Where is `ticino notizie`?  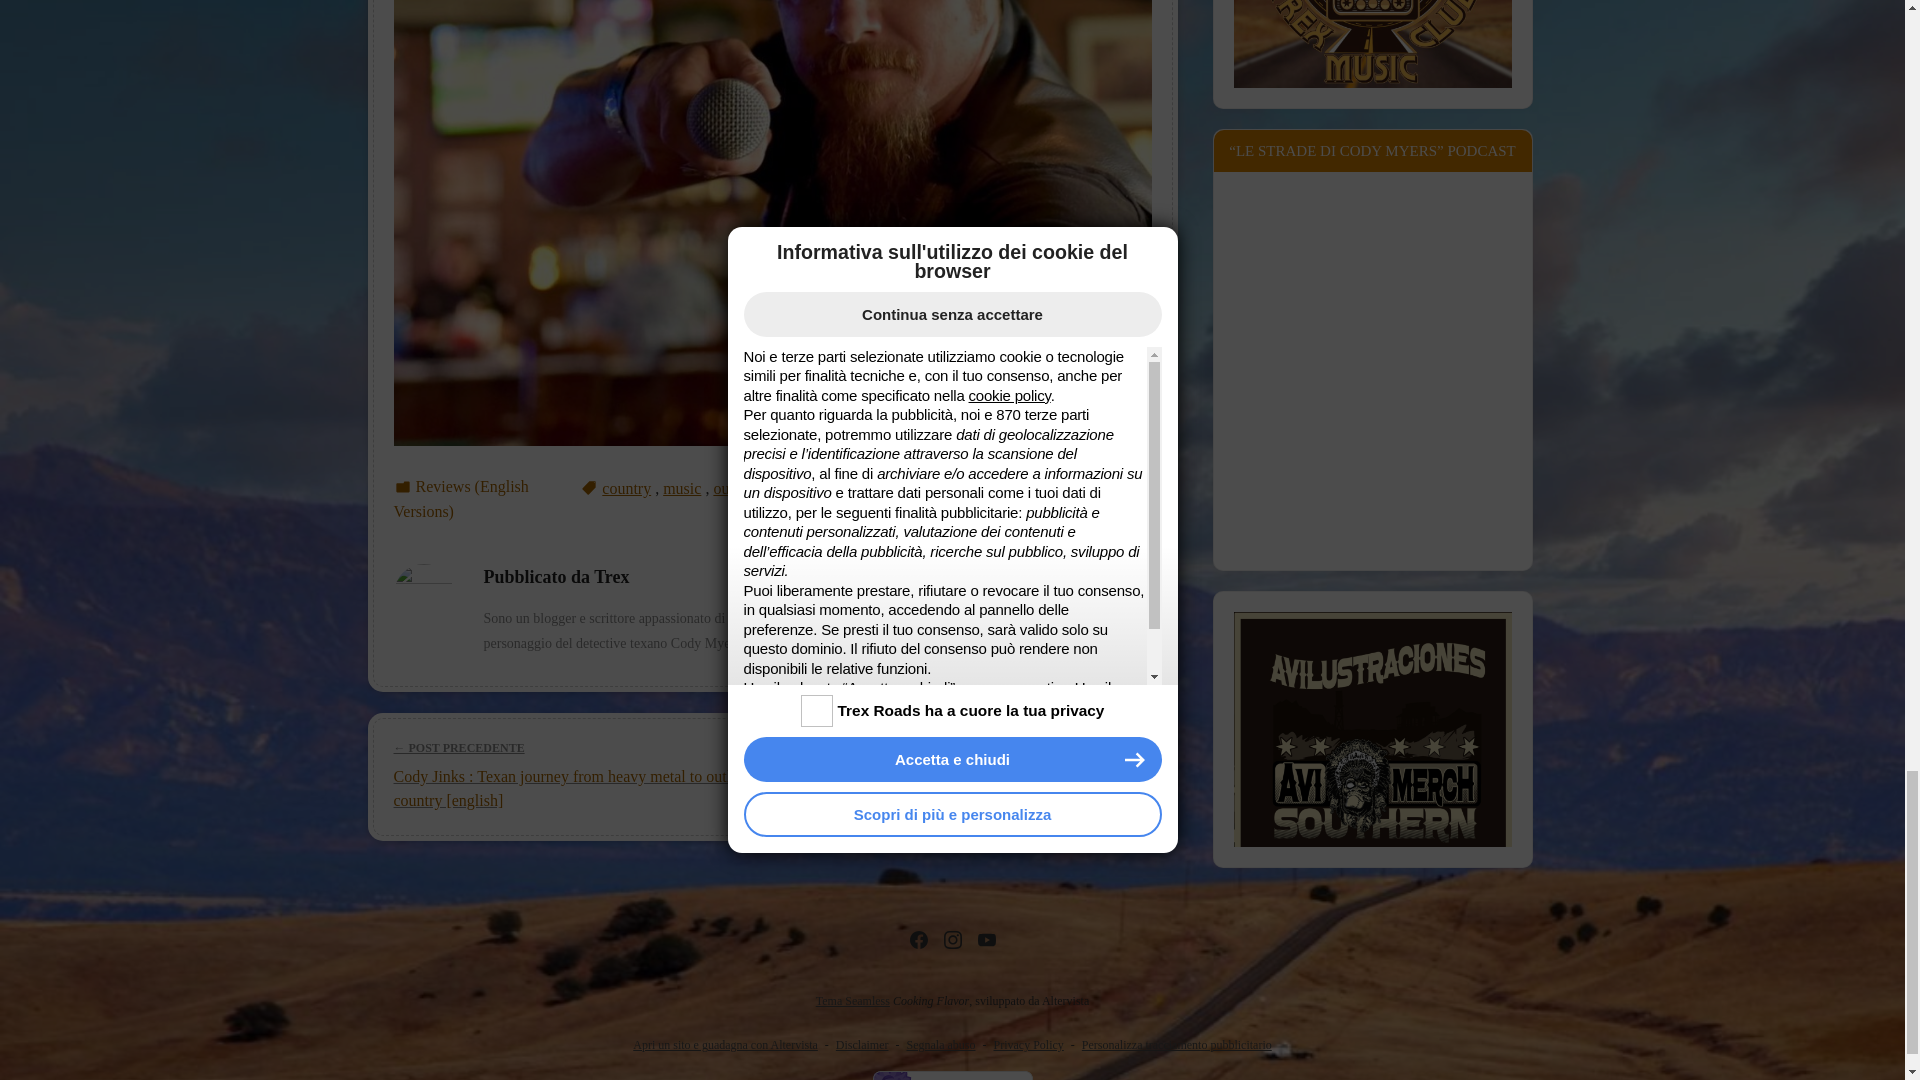 ticino notizie is located at coordinates (1004, 488).